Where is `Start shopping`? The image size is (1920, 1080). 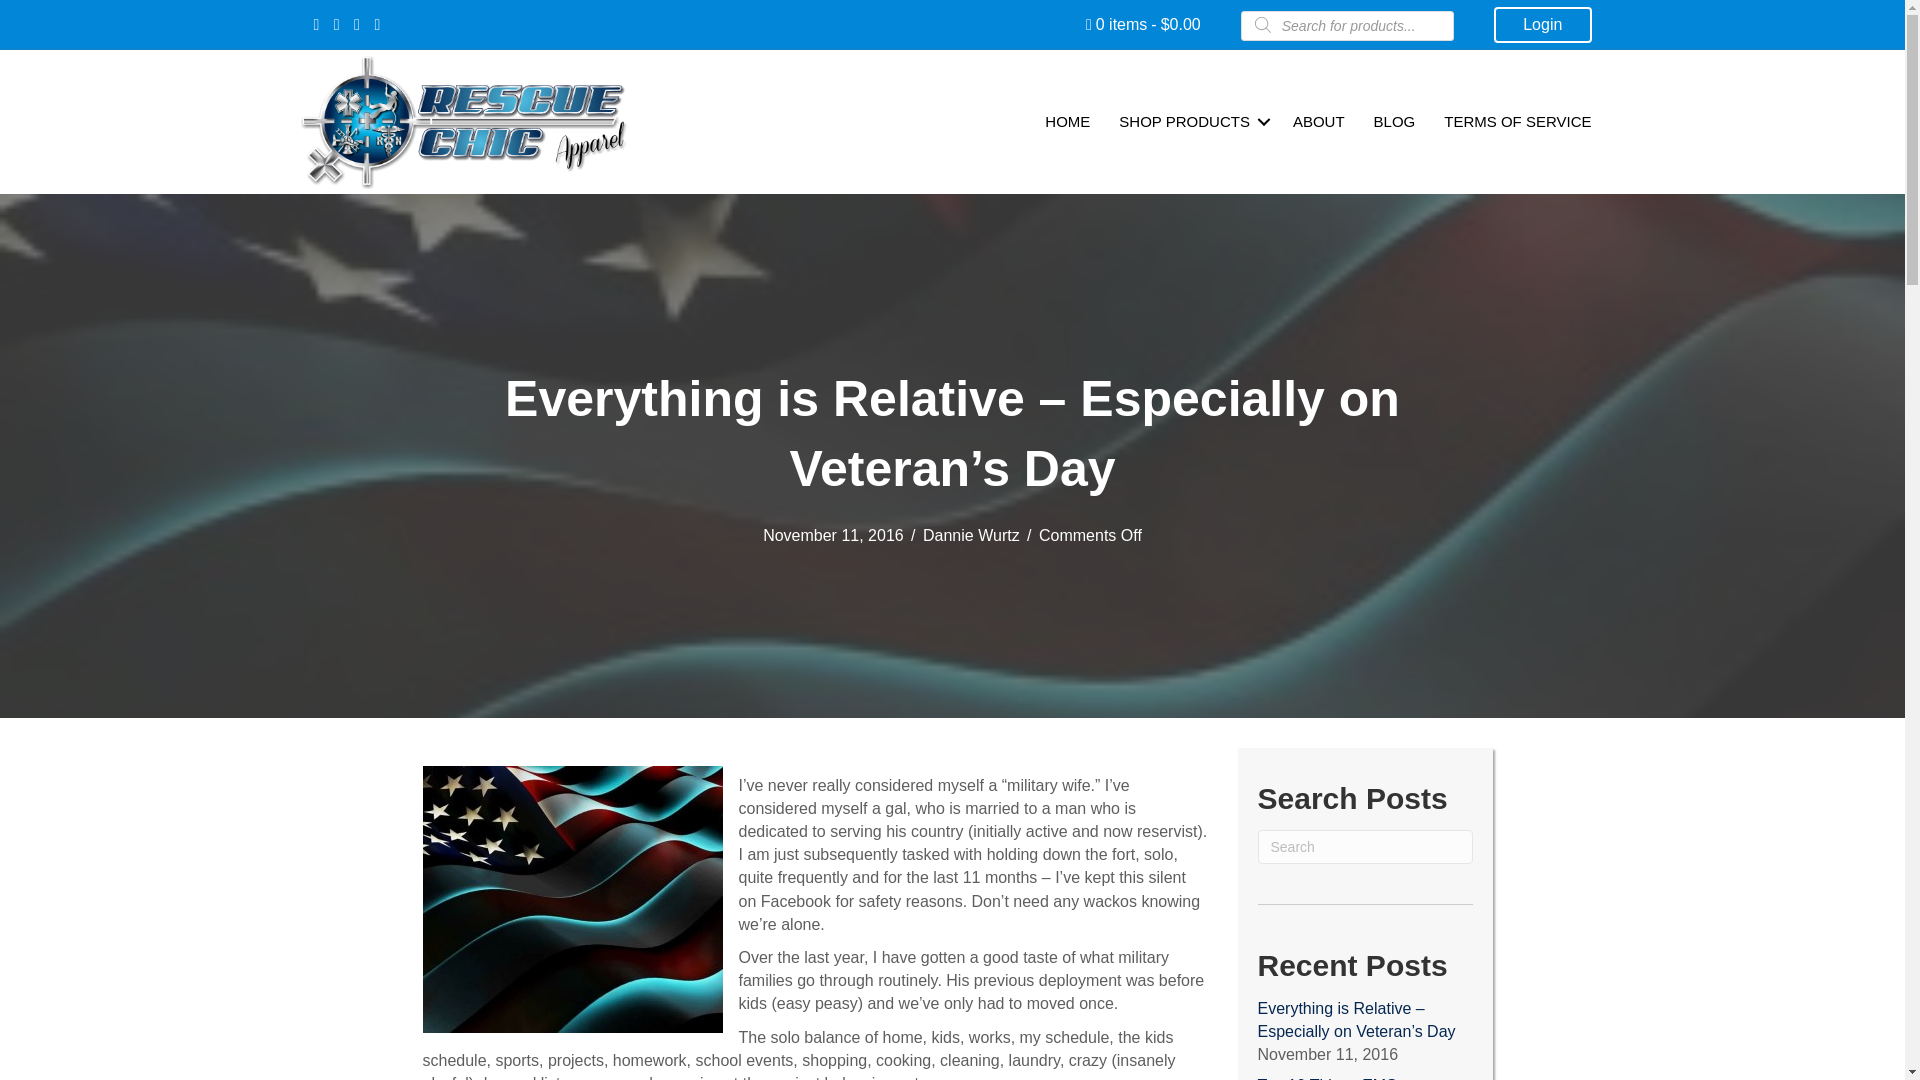
Start shopping is located at coordinates (1144, 24).